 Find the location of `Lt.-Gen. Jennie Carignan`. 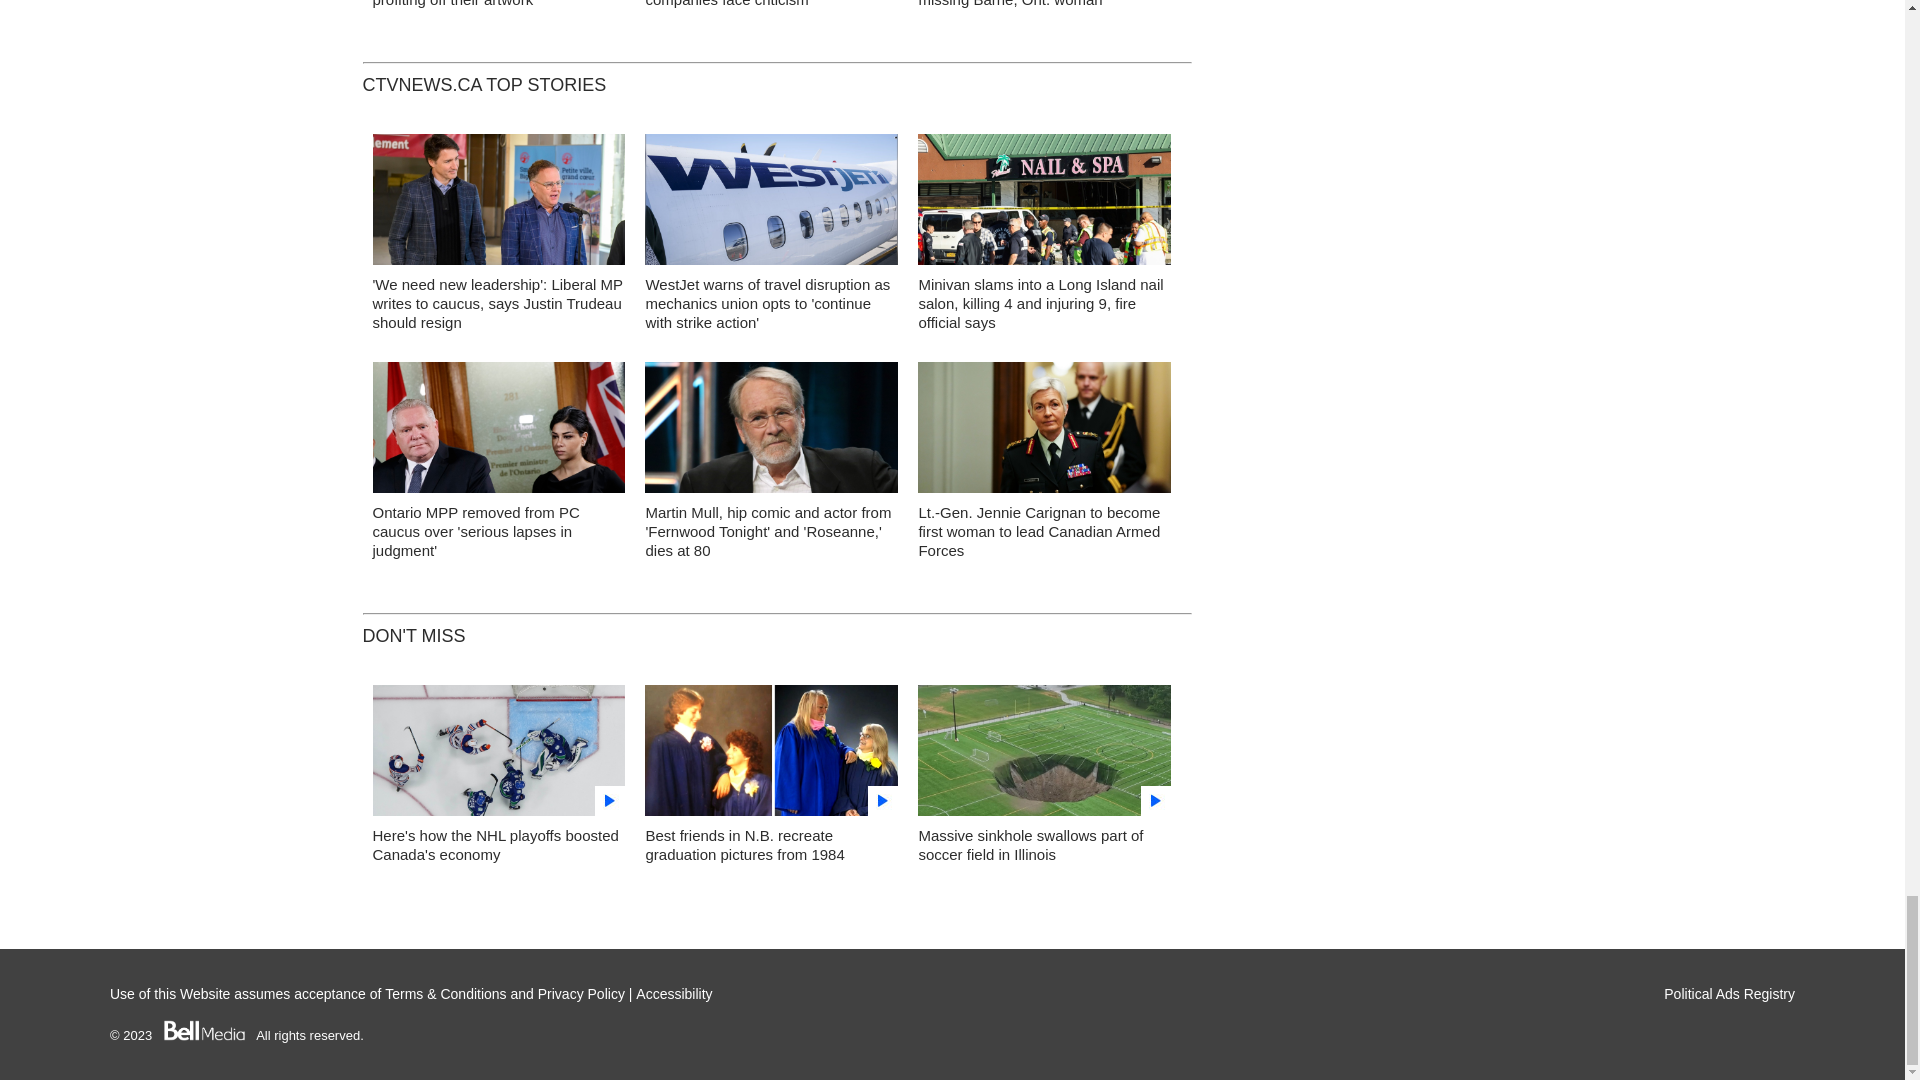

Lt.-Gen. Jennie Carignan is located at coordinates (1044, 432).